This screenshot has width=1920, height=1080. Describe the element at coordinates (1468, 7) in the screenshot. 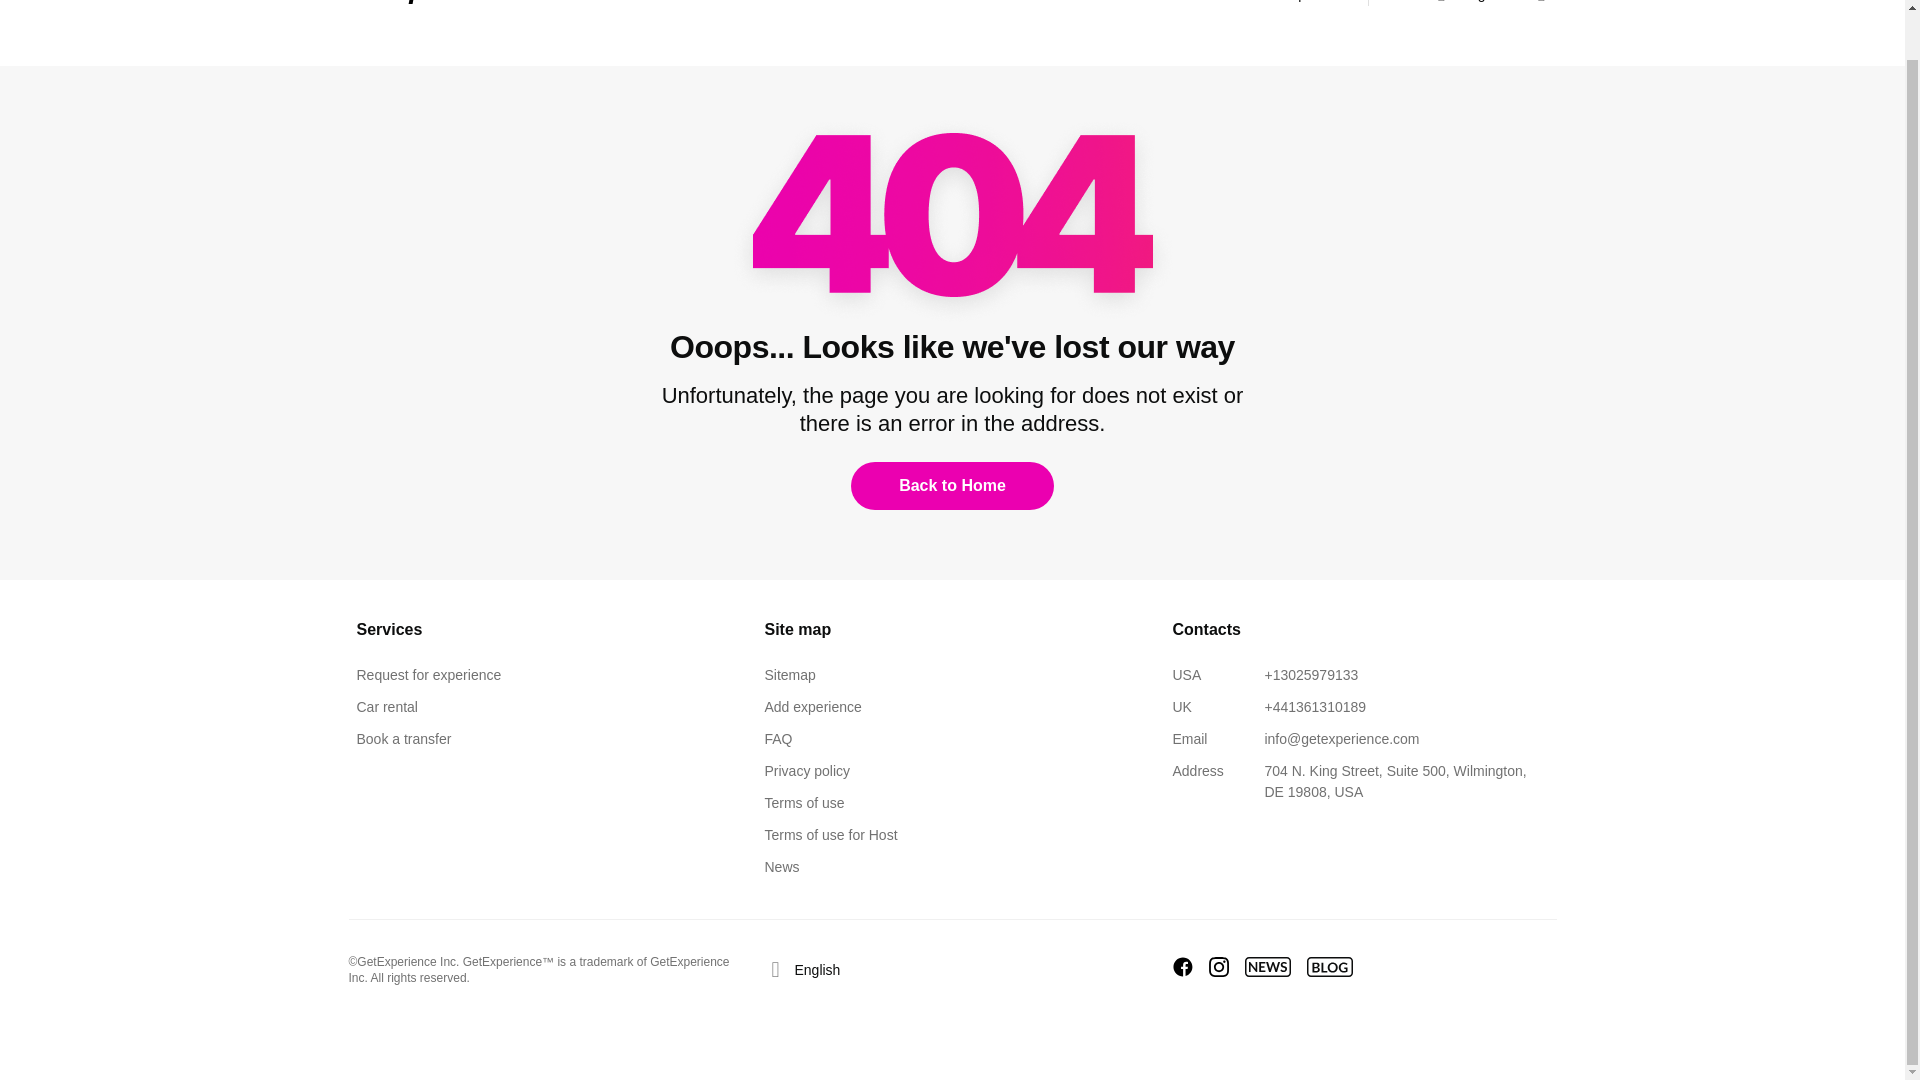

I see `English` at that location.